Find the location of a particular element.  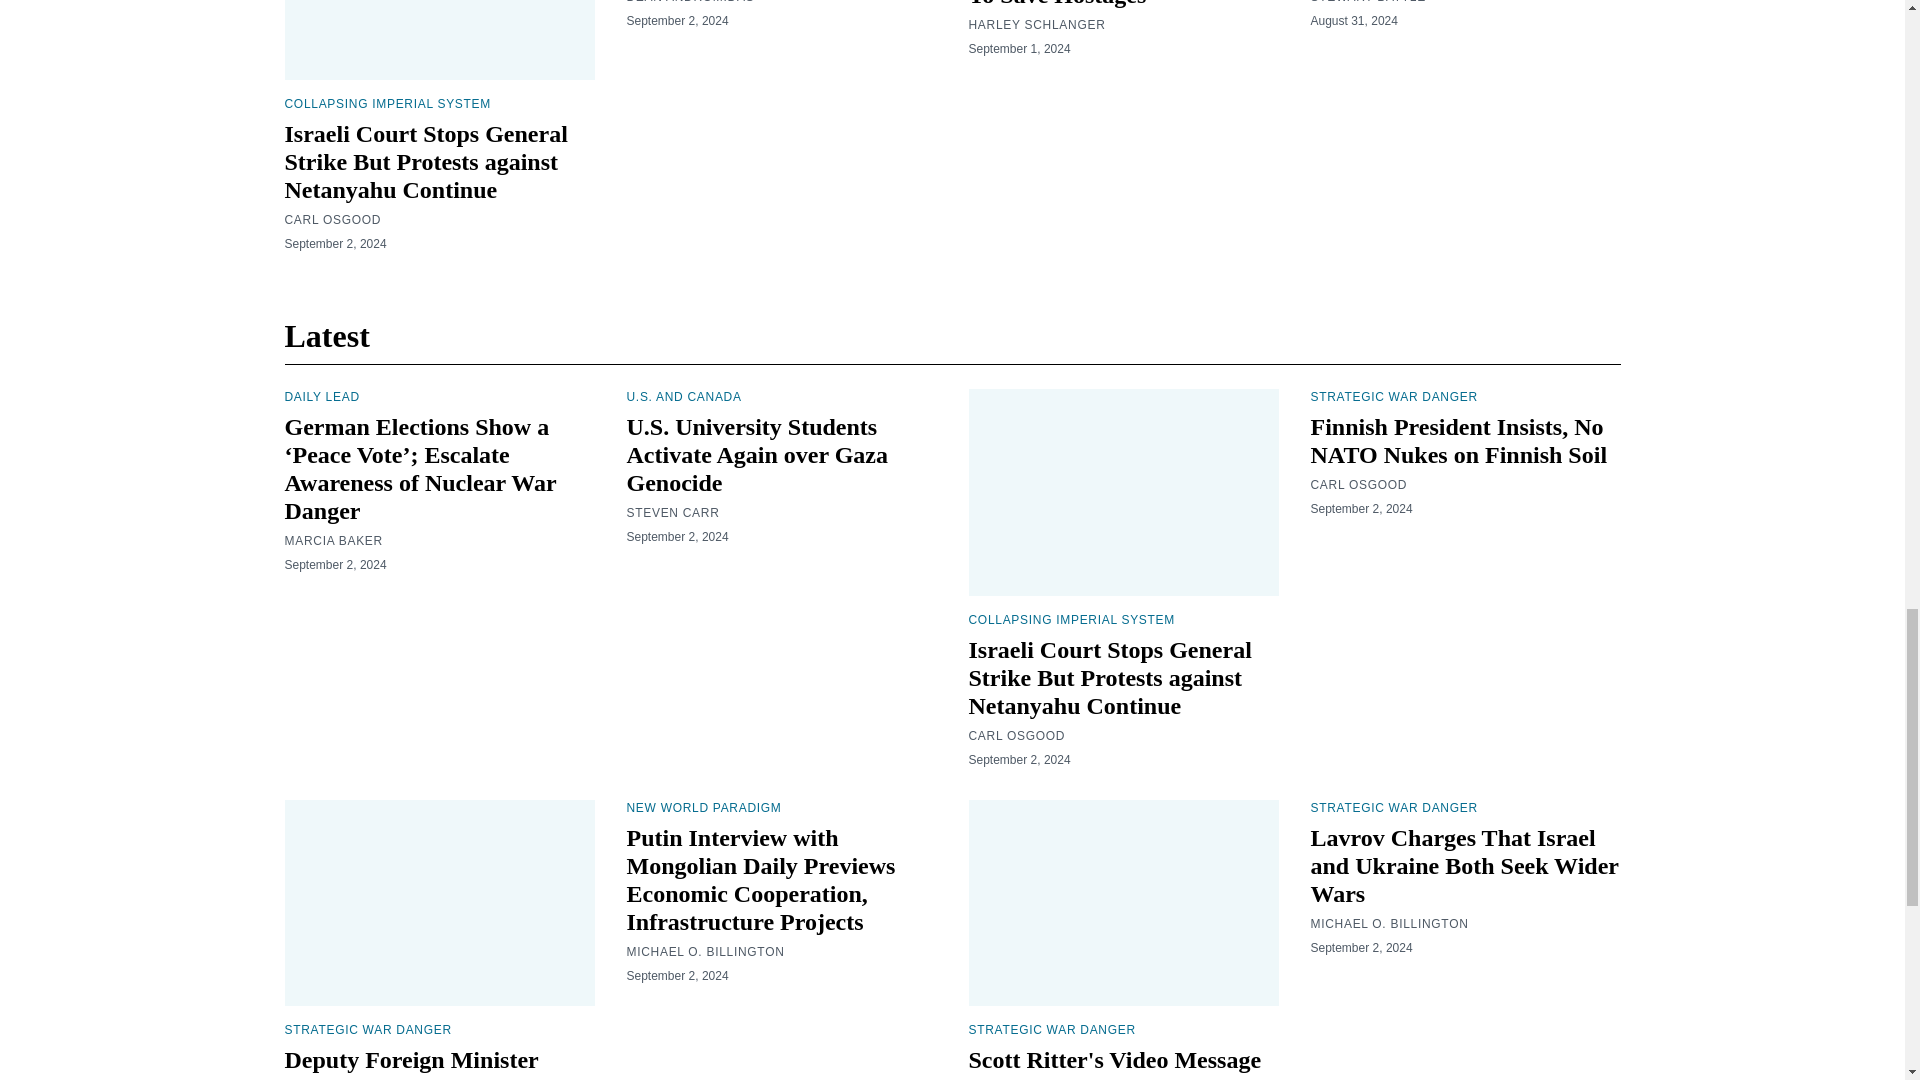

COLLAPSING IMPERIAL SYSTEM is located at coordinates (386, 104).